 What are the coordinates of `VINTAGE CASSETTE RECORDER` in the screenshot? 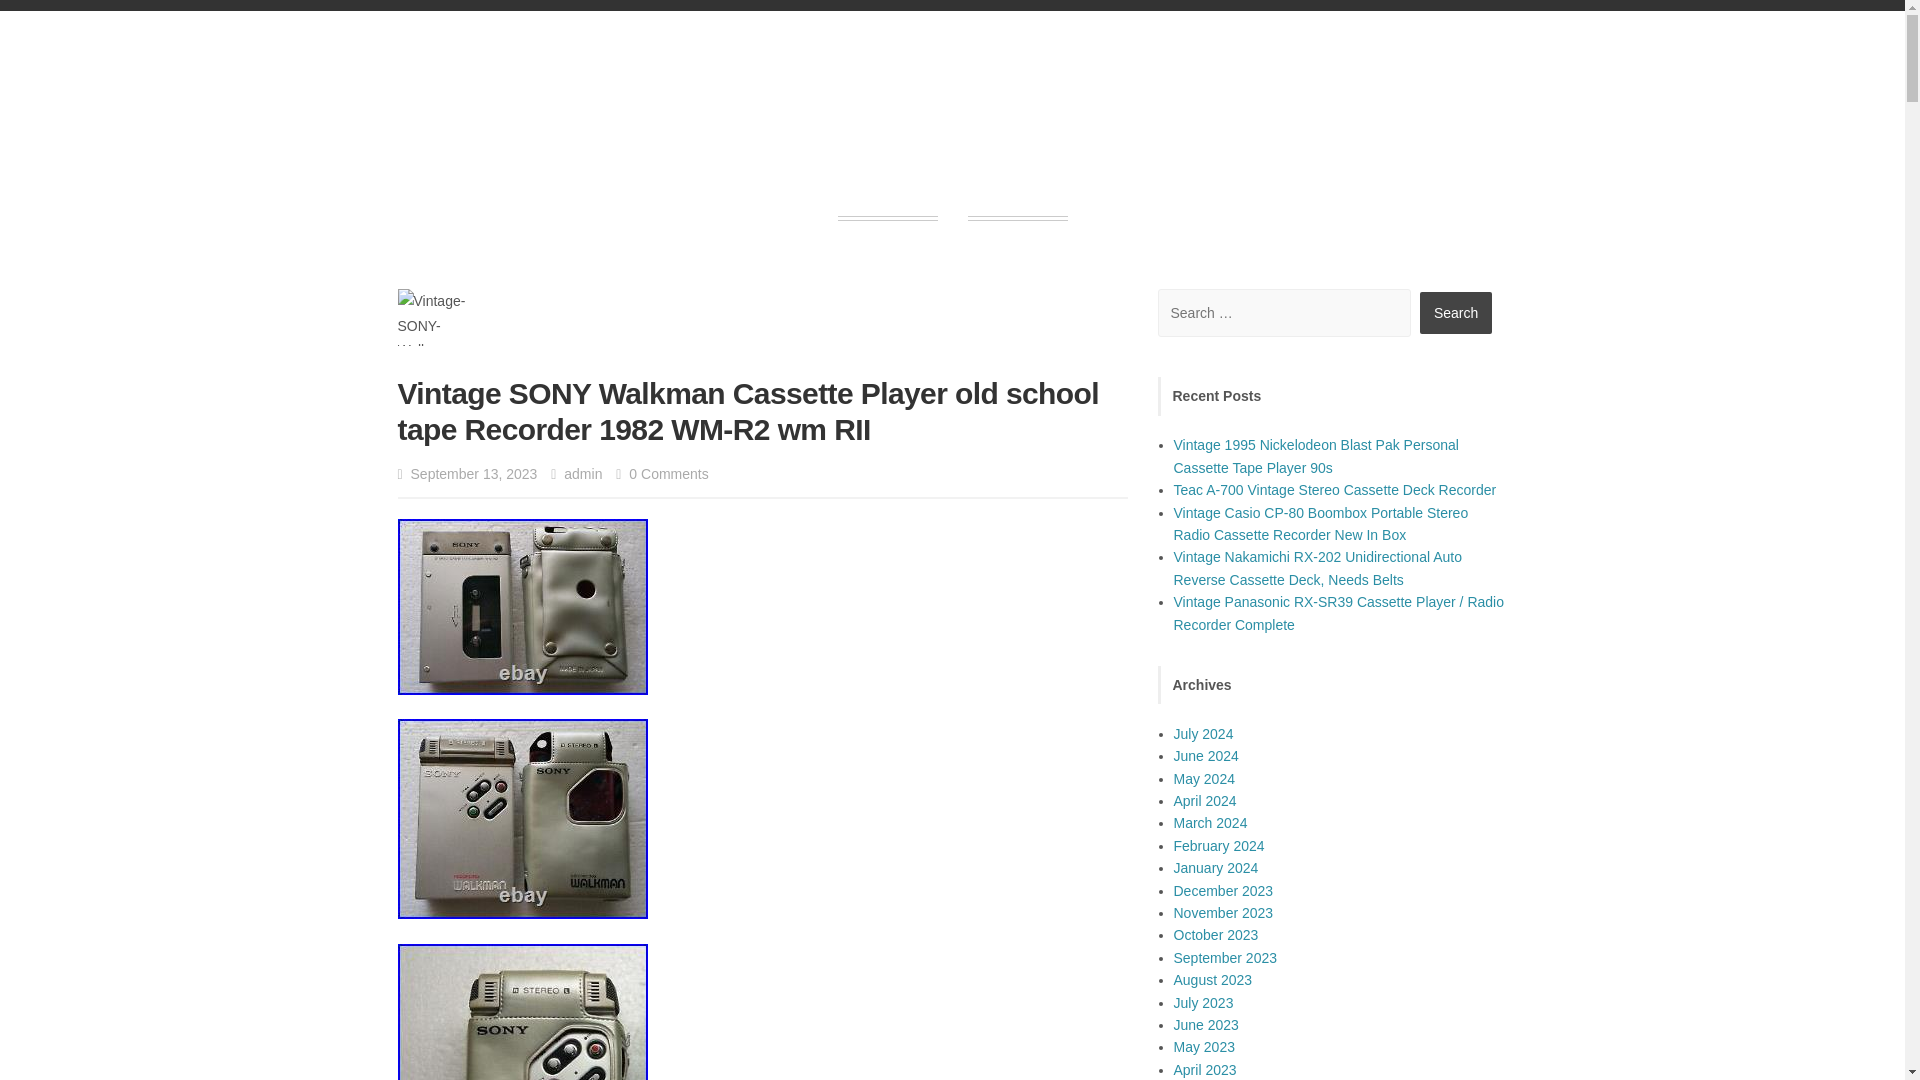 It's located at (952, 120).